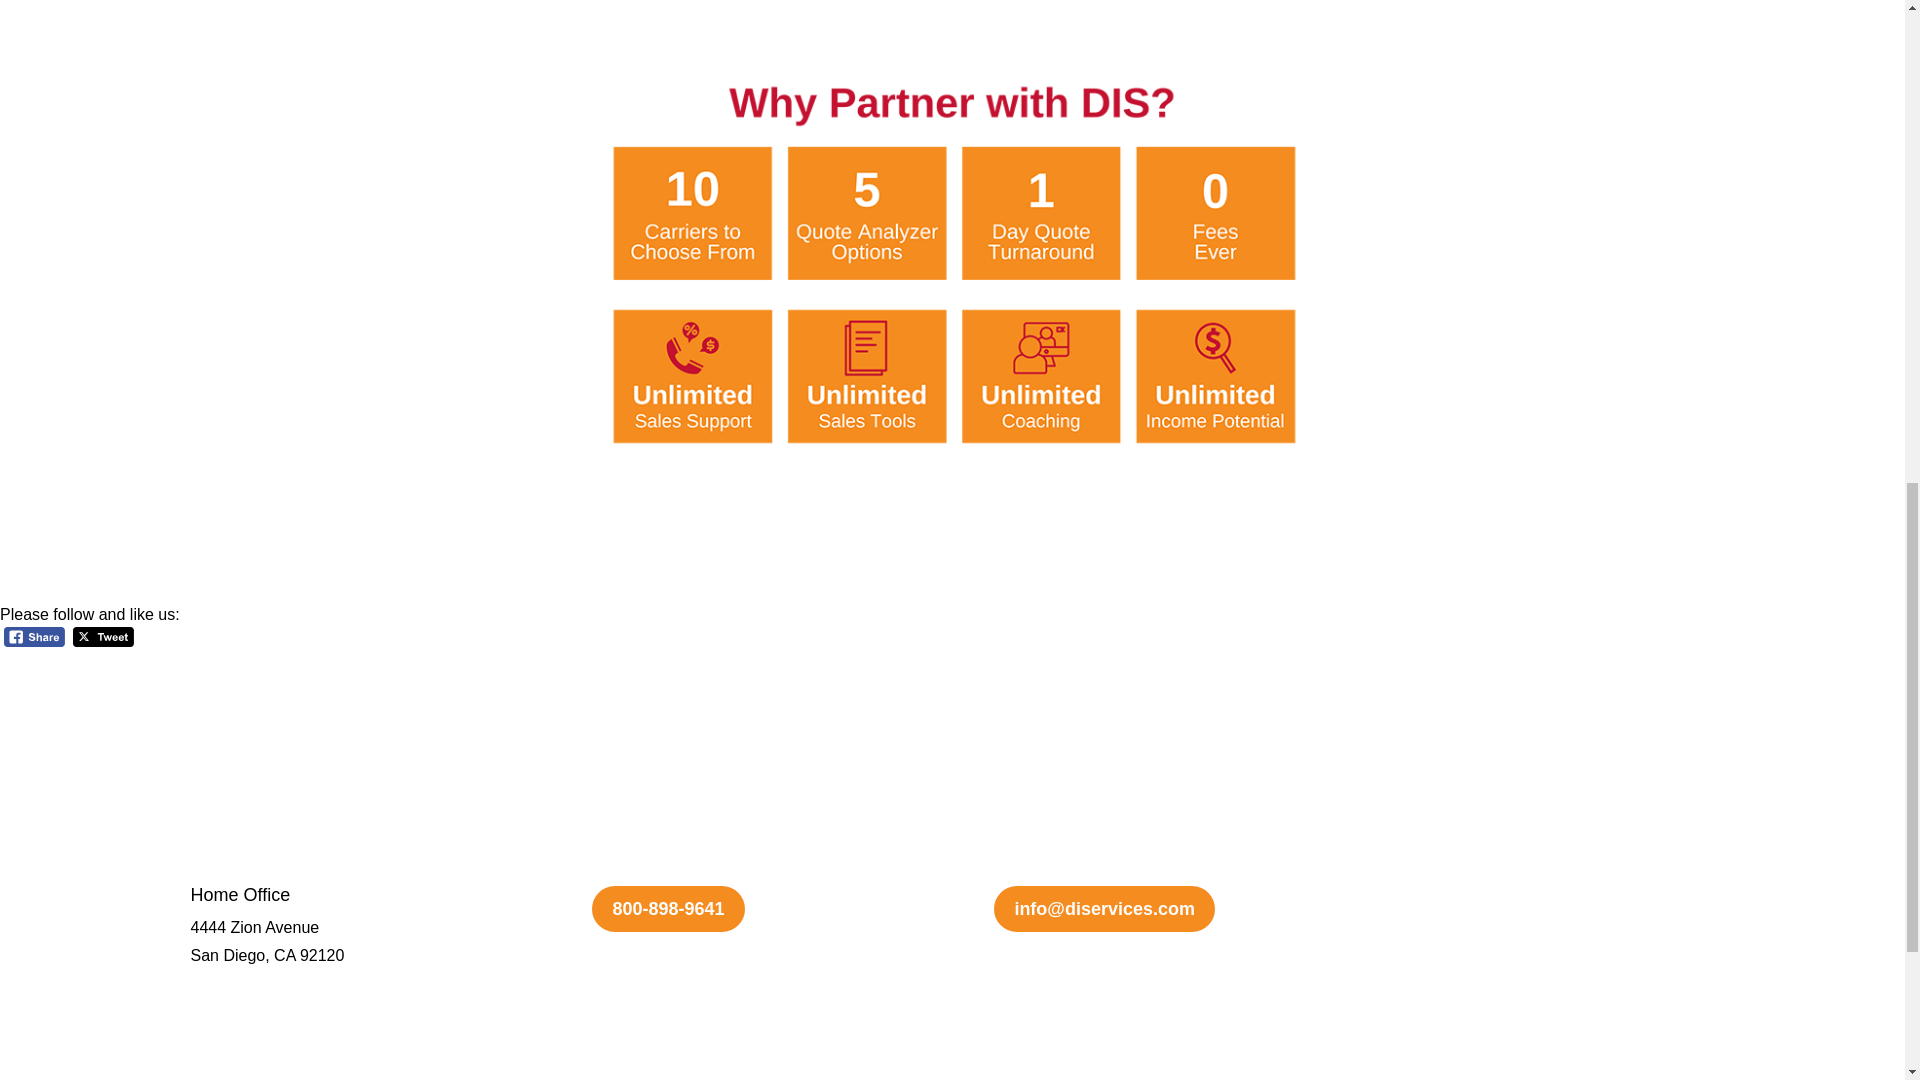  Describe the element at coordinates (668, 908) in the screenshot. I see `800-898-9641` at that location.